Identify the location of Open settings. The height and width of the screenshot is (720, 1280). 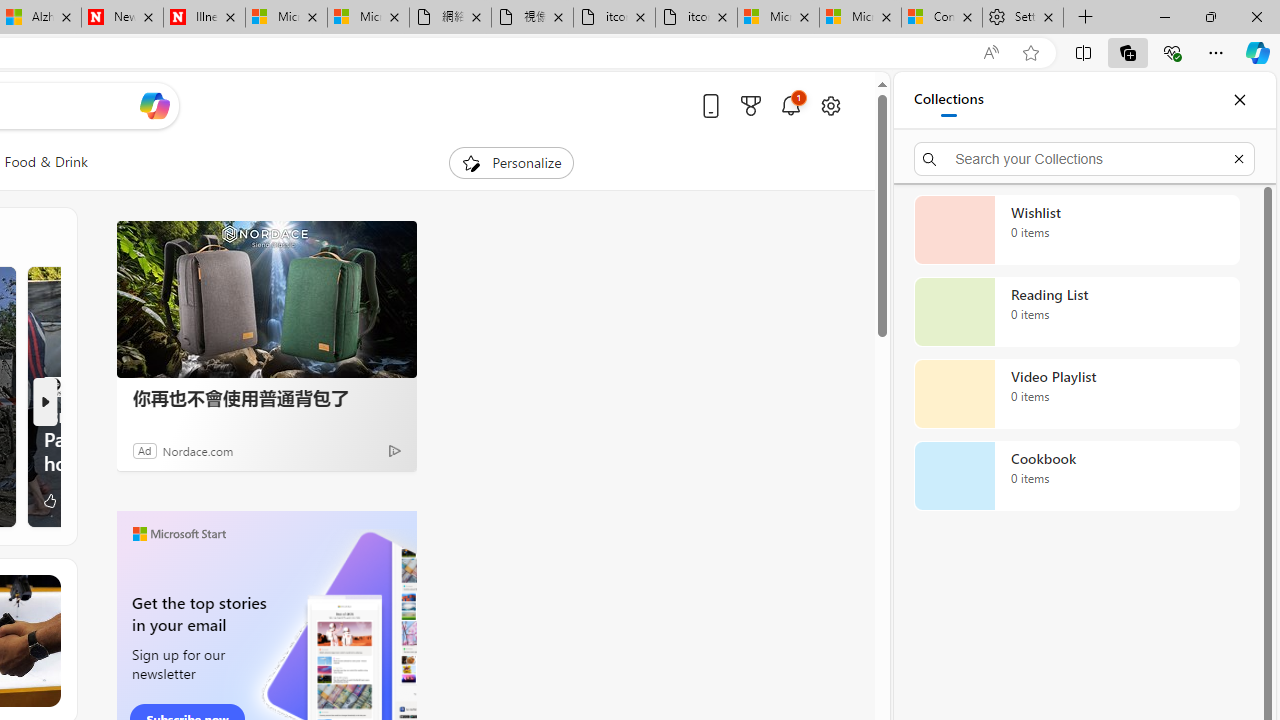
(830, 105).